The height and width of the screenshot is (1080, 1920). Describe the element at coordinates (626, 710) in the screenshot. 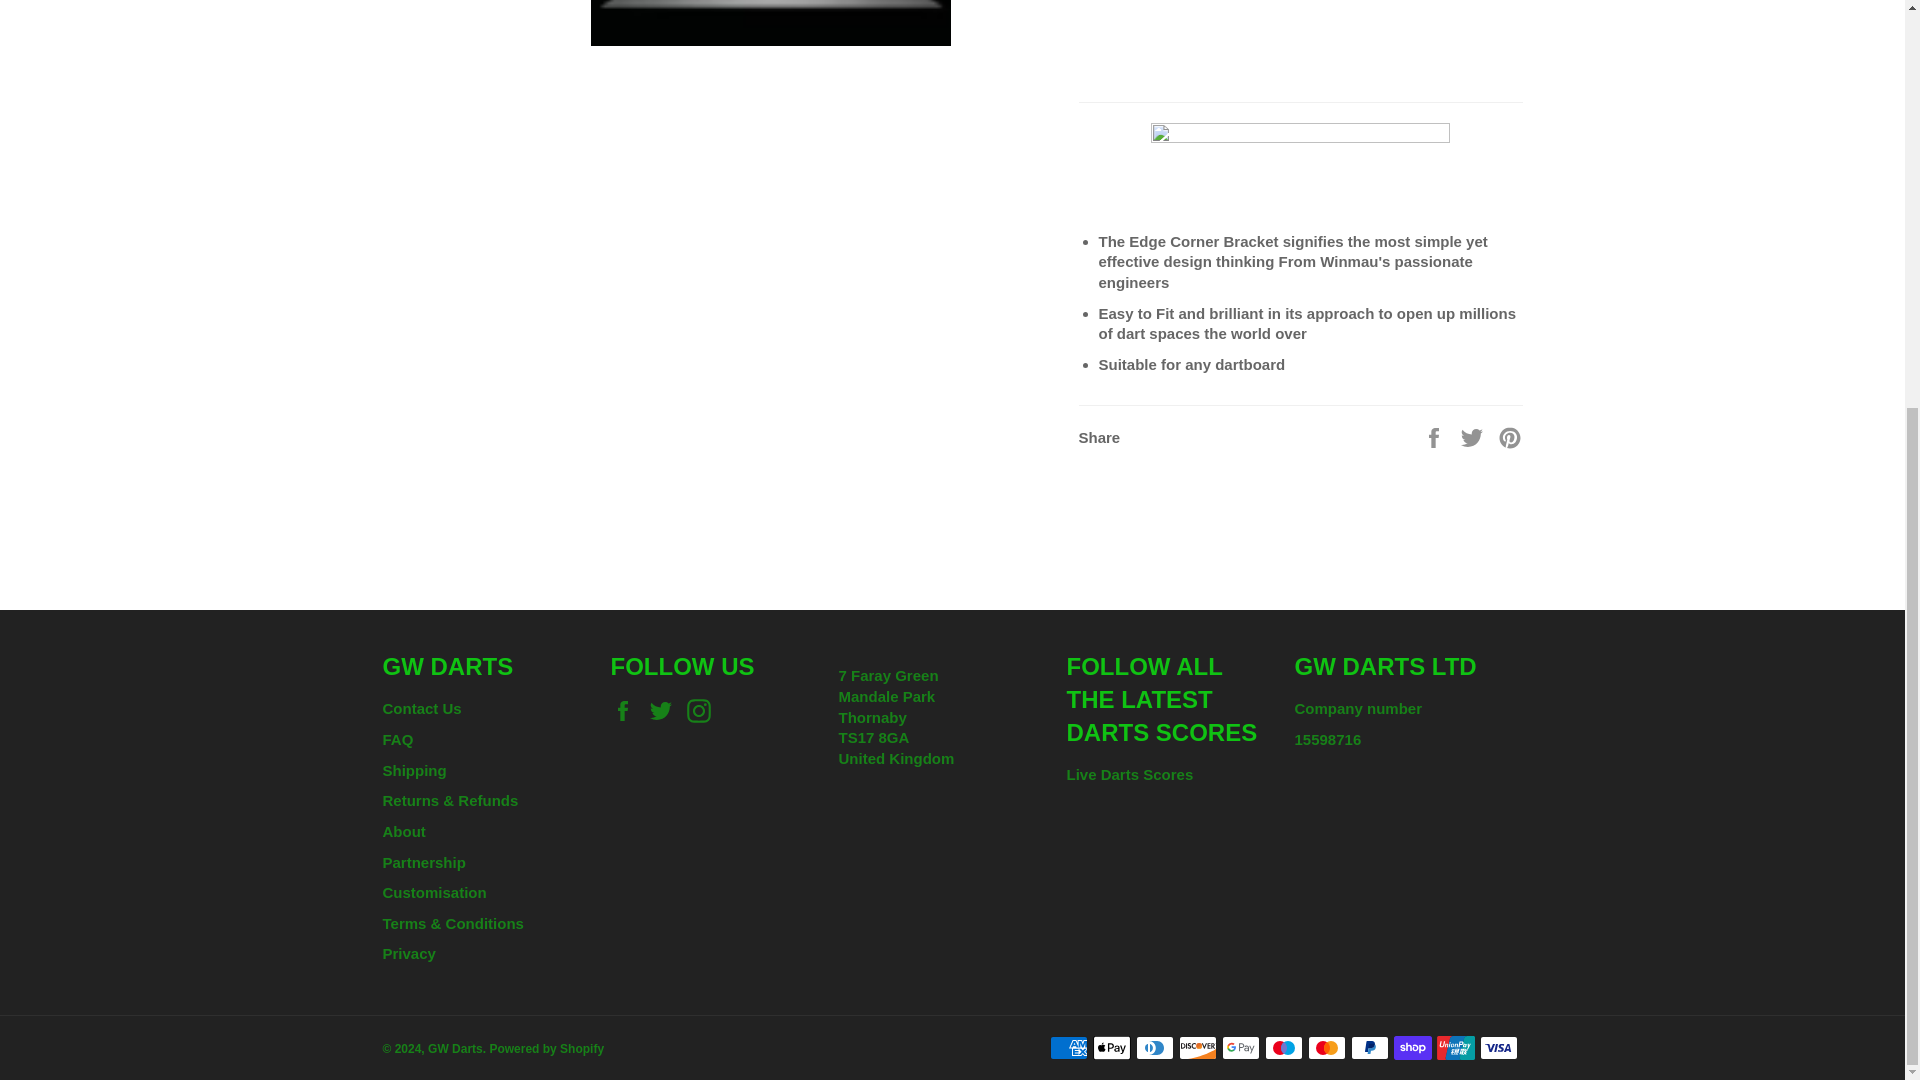

I see `GW Darts on Facebook` at that location.